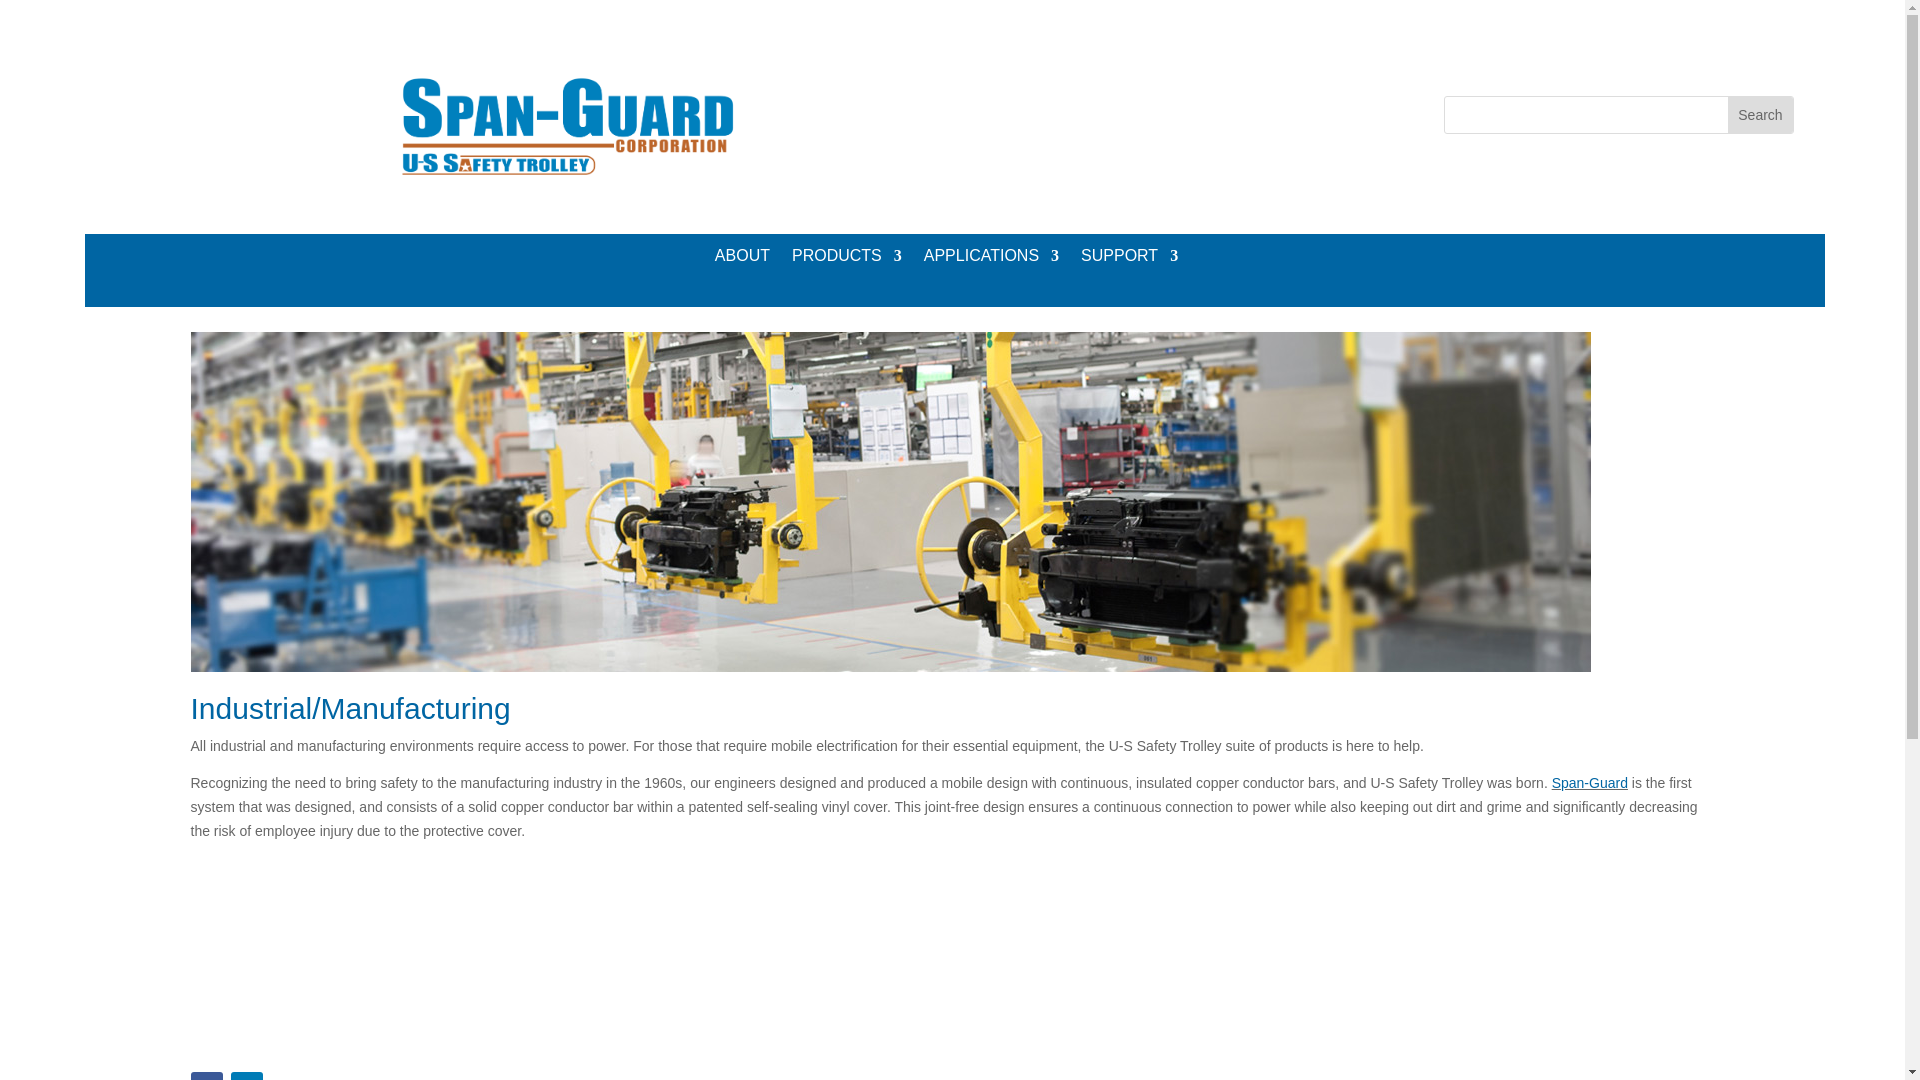  Describe the element at coordinates (742, 258) in the screenshot. I see `ABOUT` at that location.